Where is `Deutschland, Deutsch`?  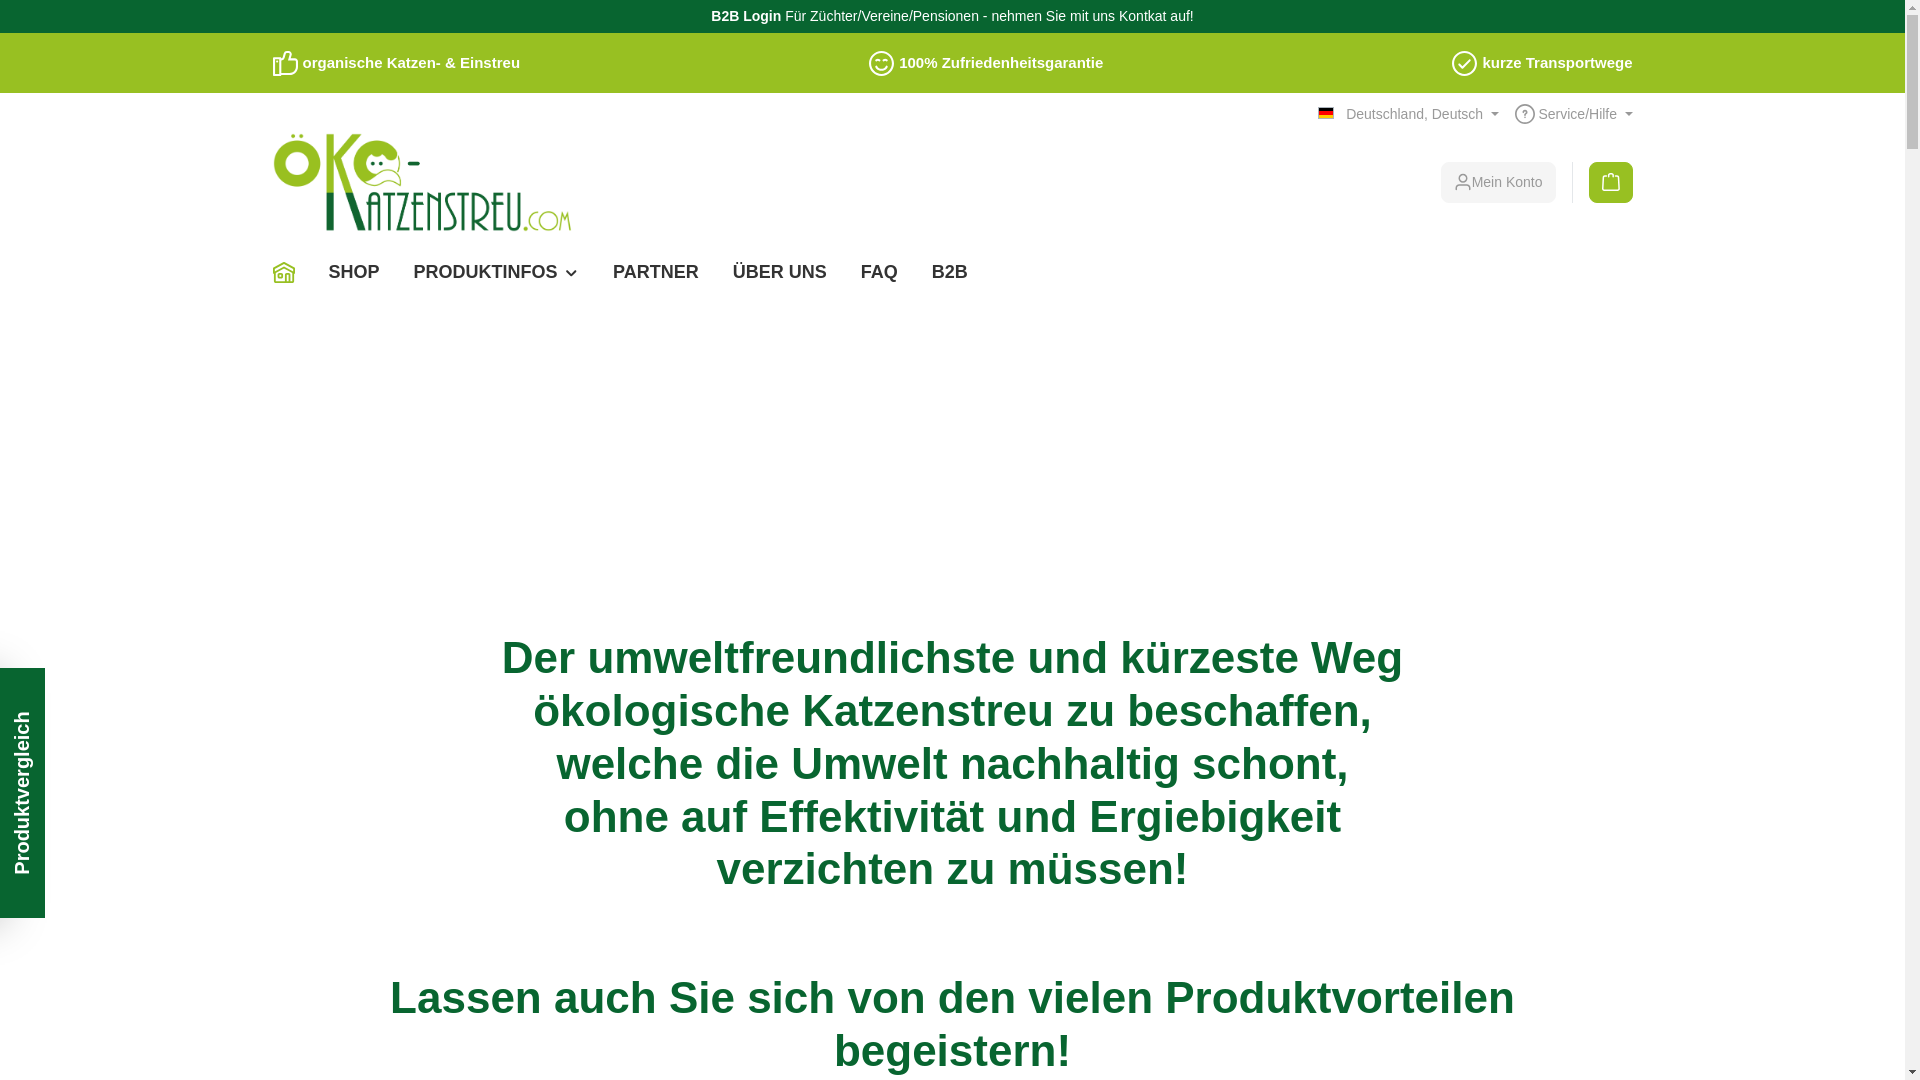
Deutschland, Deutsch is located at coordinates (1408, 114).